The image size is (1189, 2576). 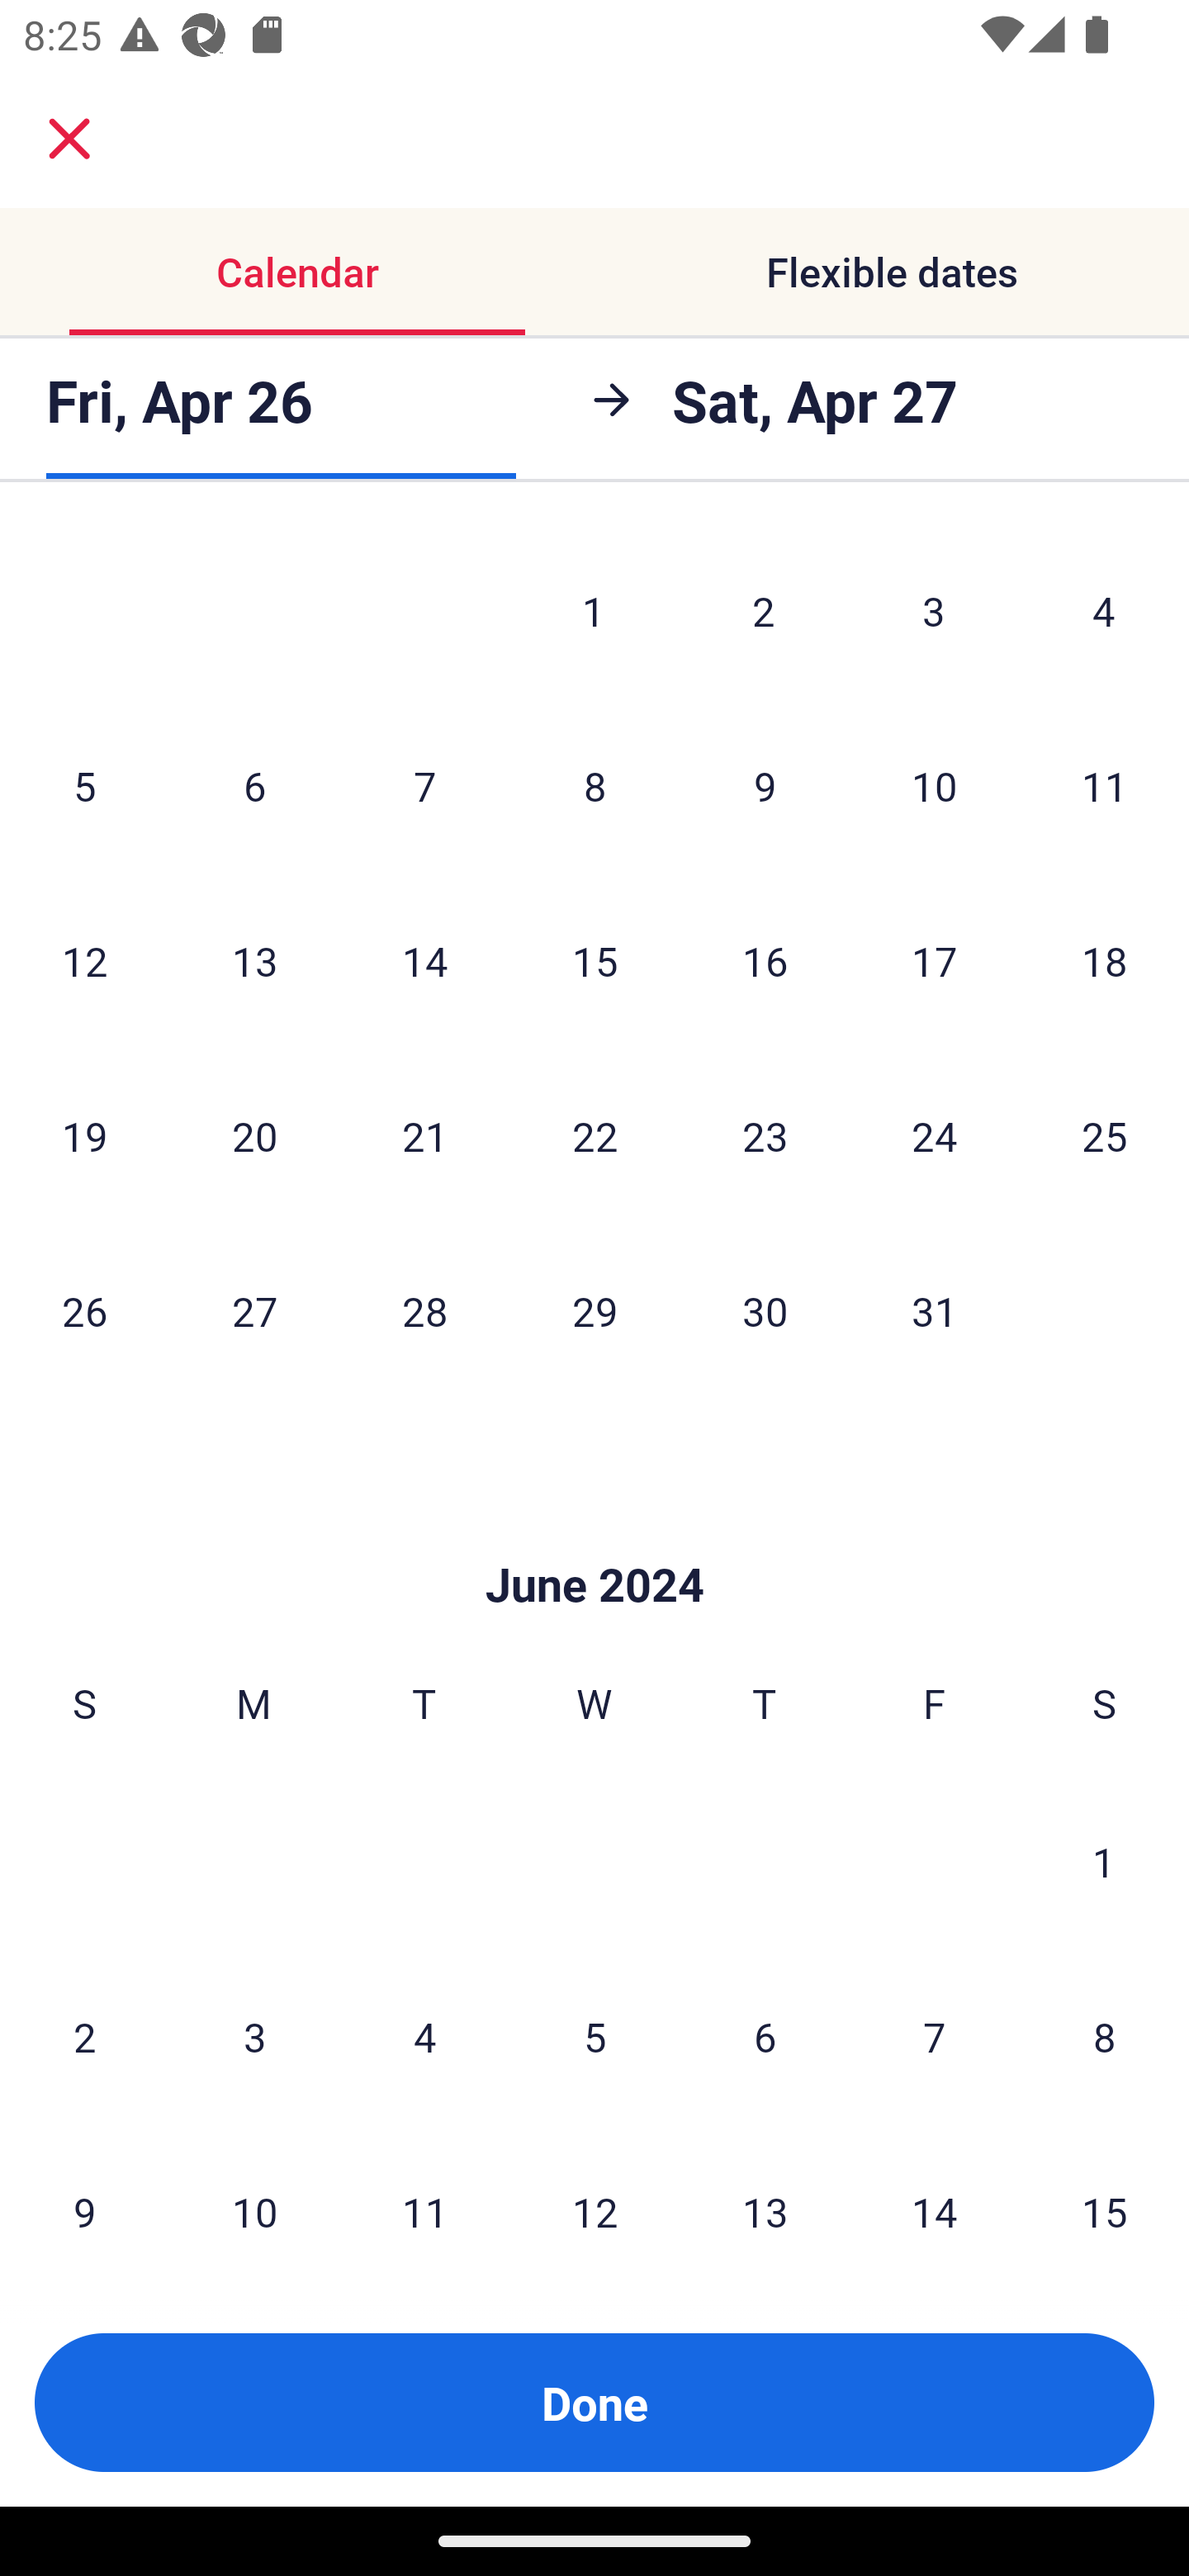 What do you see at coordinates (765, 785) in the screenshot?
I see `9 Thursday, May 9, 2024` at bounding box center [765, 785].